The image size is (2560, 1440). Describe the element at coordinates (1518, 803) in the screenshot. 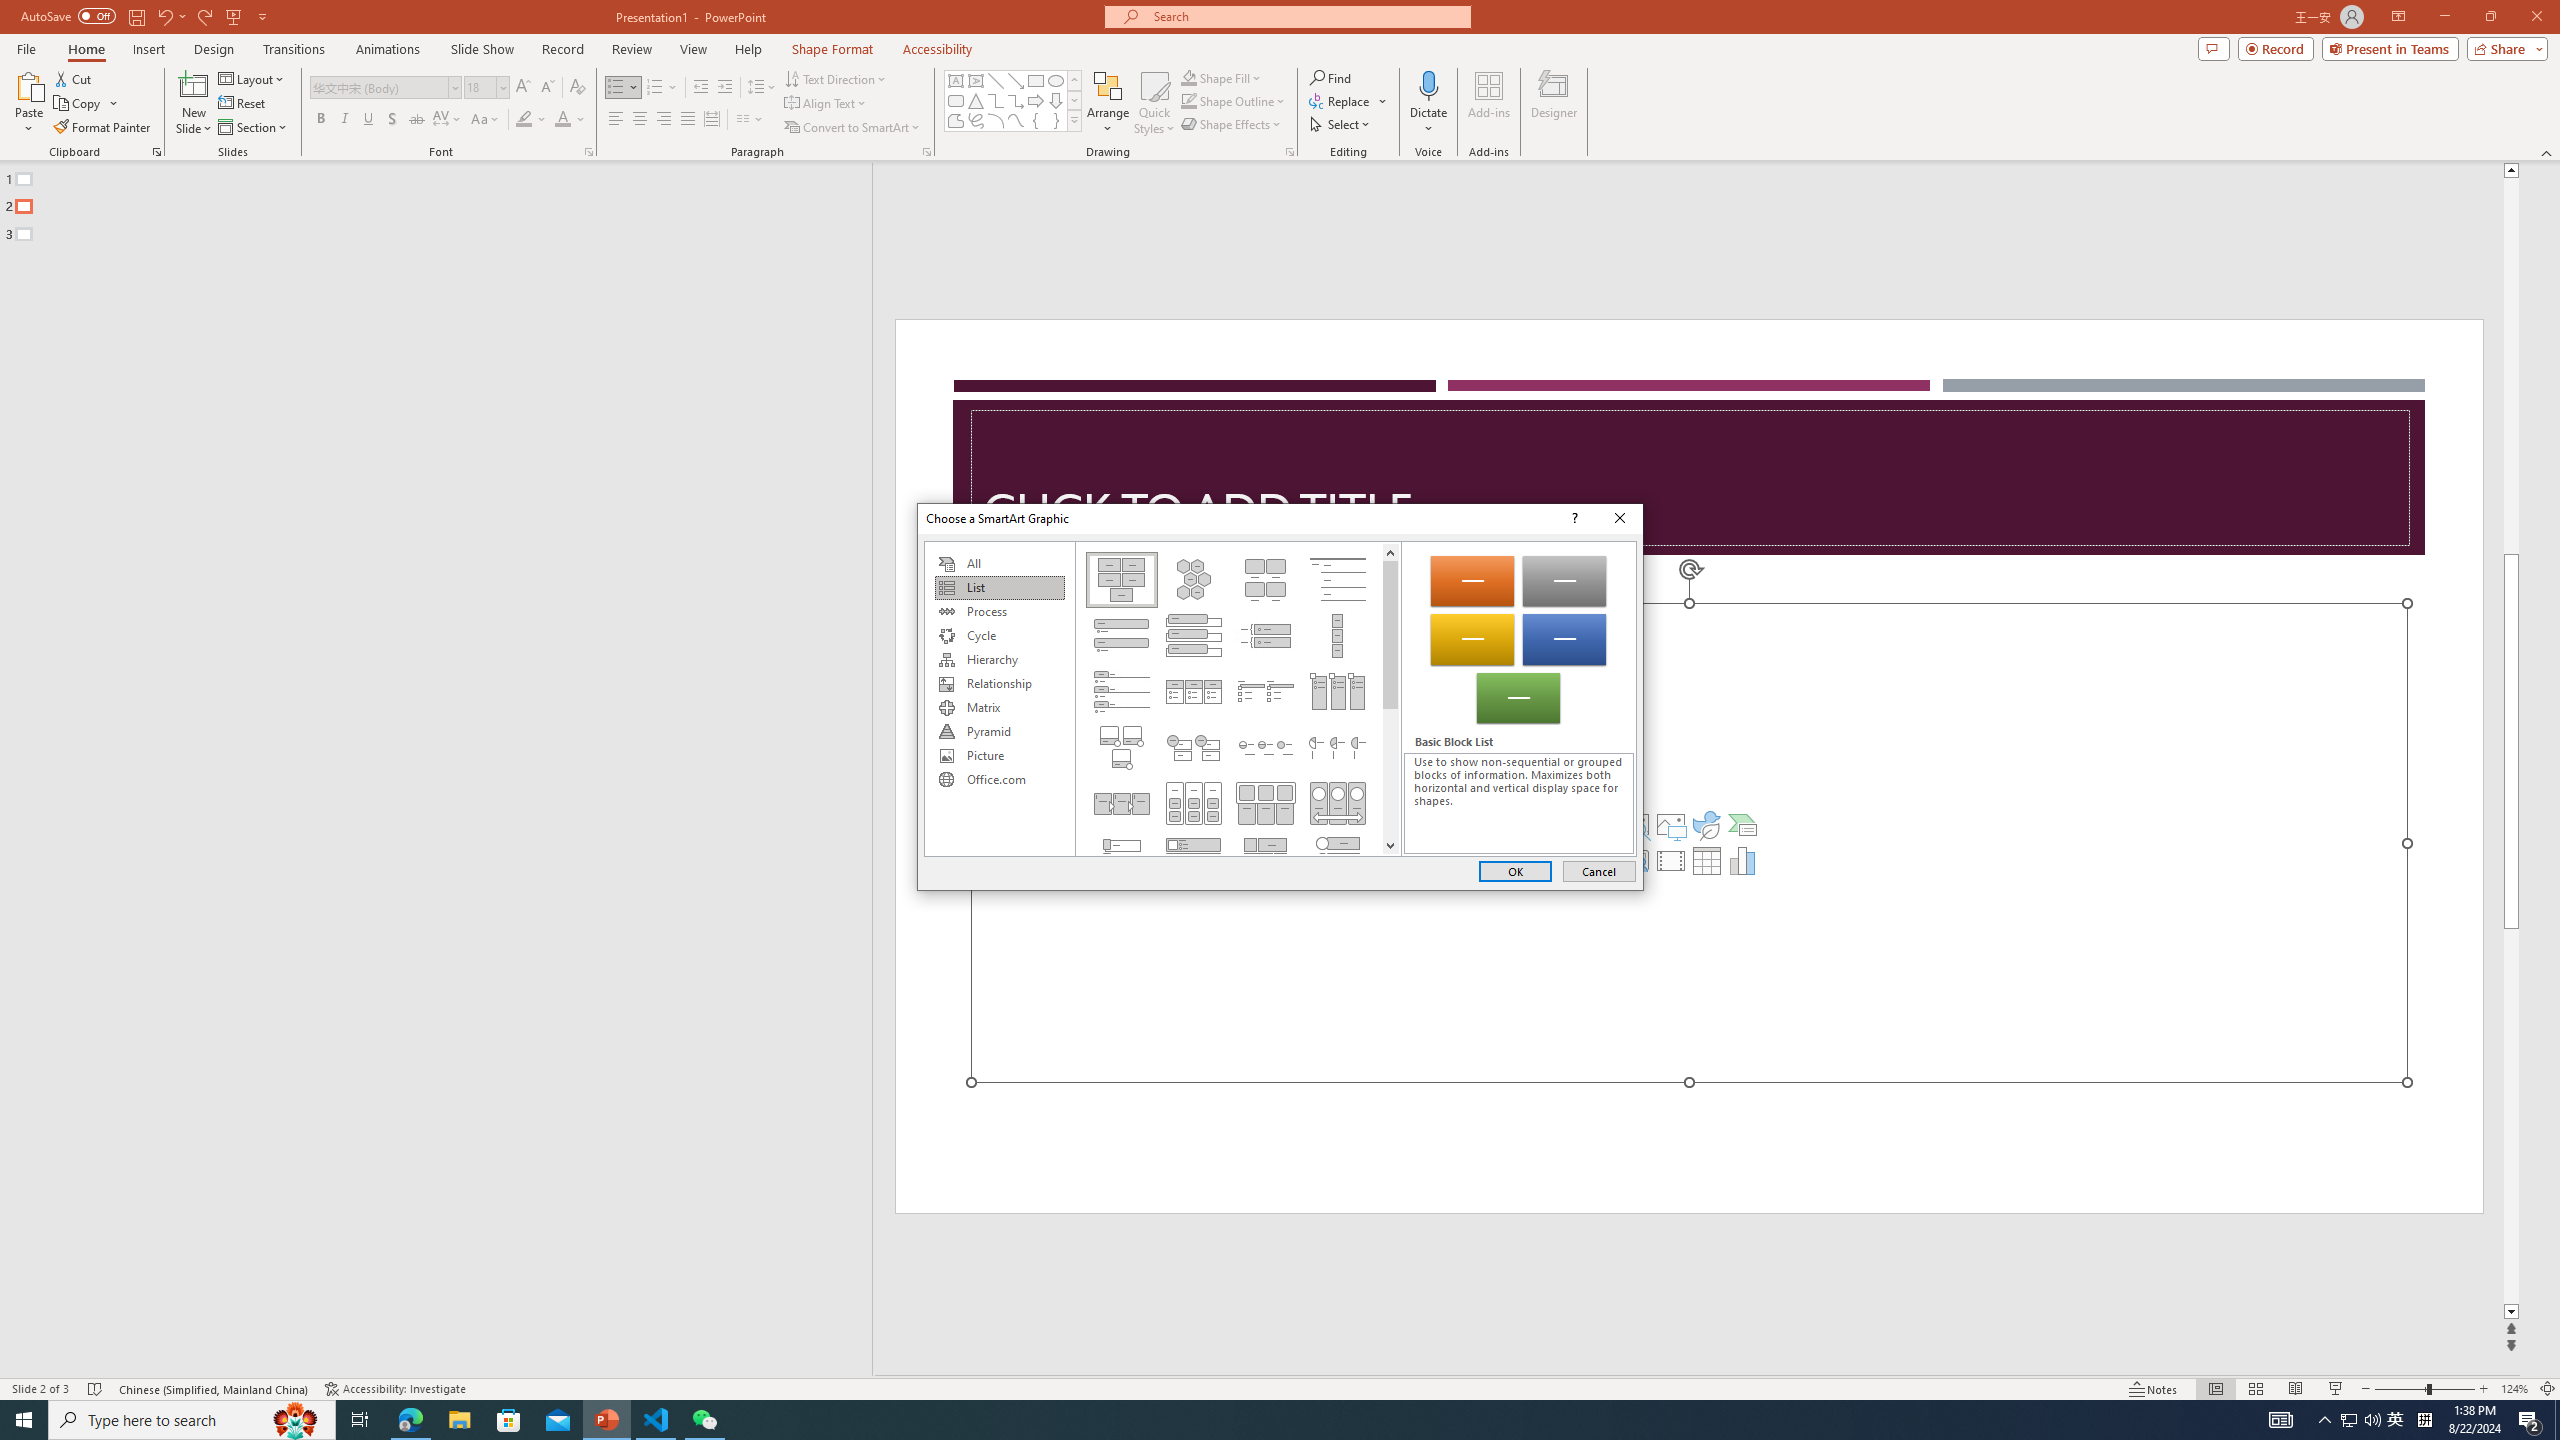

I see `Class: NetUITextbox` at that location.